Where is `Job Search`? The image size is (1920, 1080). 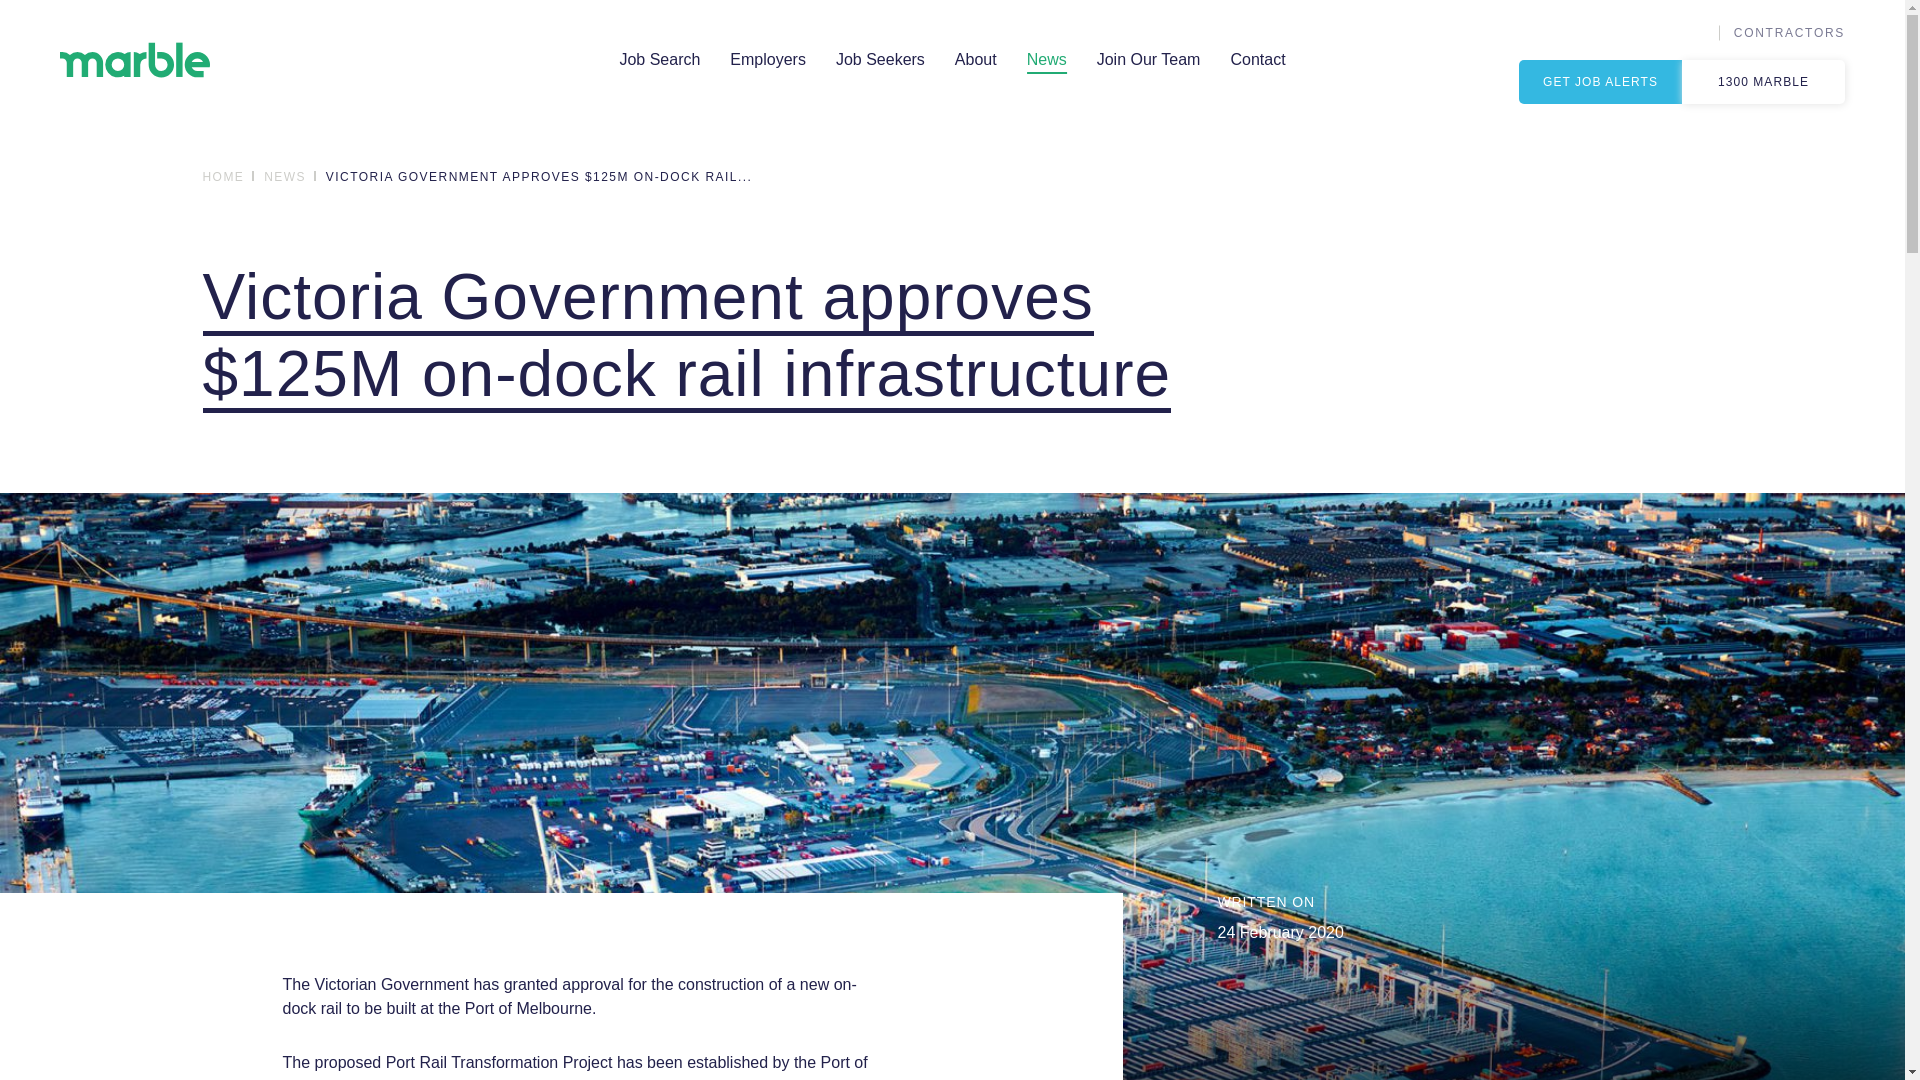
Job Search is located at coordinates (659, 60).